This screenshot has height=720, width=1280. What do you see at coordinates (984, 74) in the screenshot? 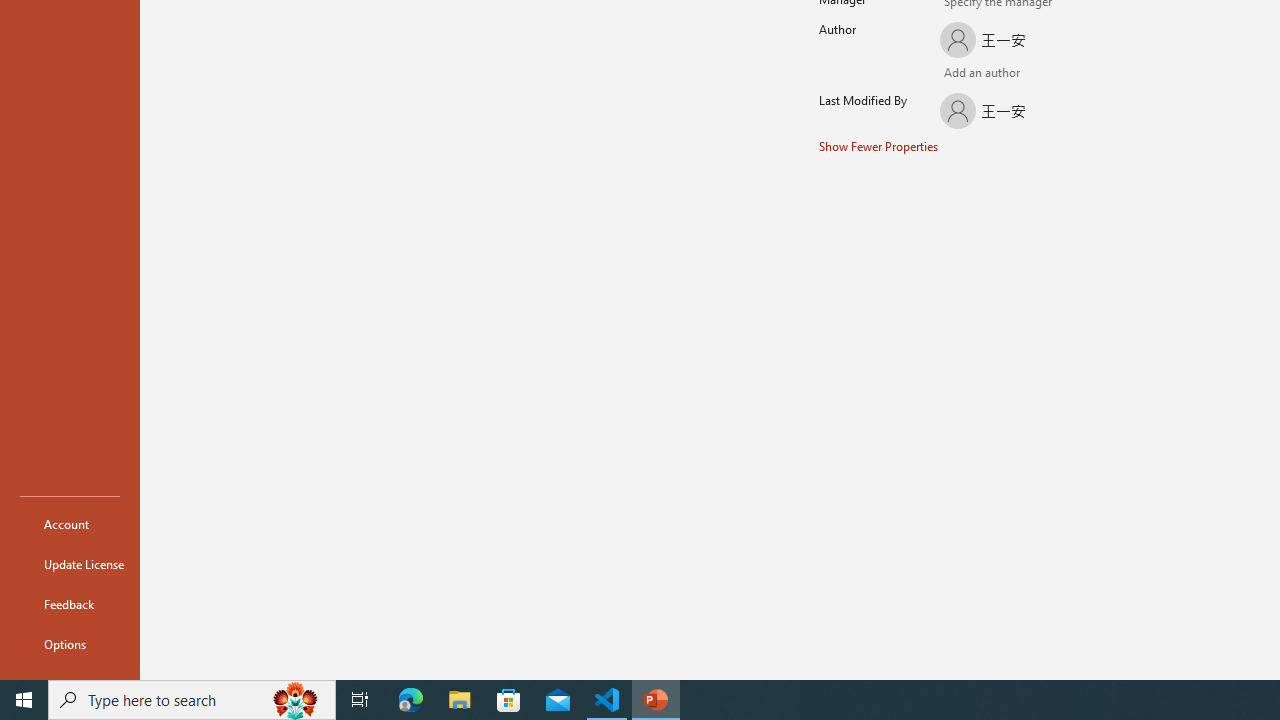
I see `Verify Names` at bounding box center [984, 74].